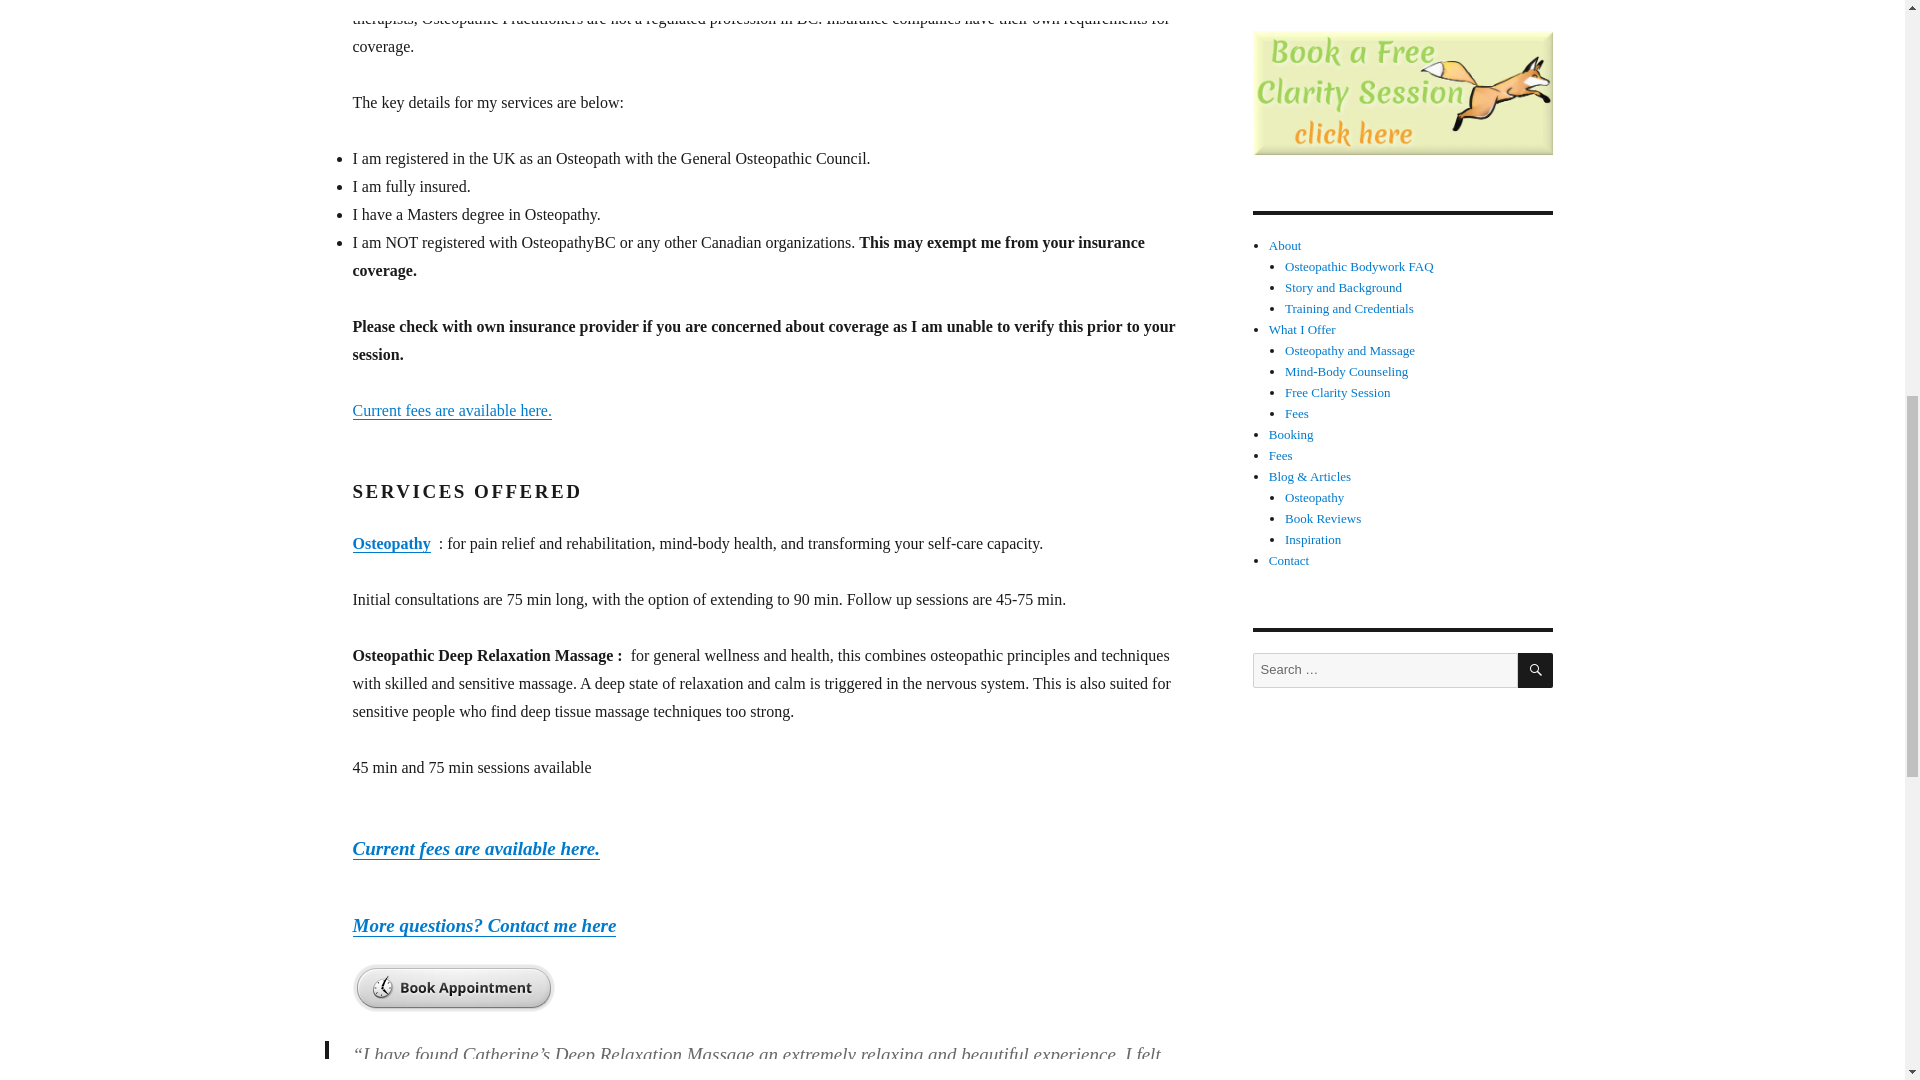 The height and width of the screenshot is (1080, 1920). Describe the element at coordinates (1342, 286) in the screenshot. I see `Story and Background` at that location.